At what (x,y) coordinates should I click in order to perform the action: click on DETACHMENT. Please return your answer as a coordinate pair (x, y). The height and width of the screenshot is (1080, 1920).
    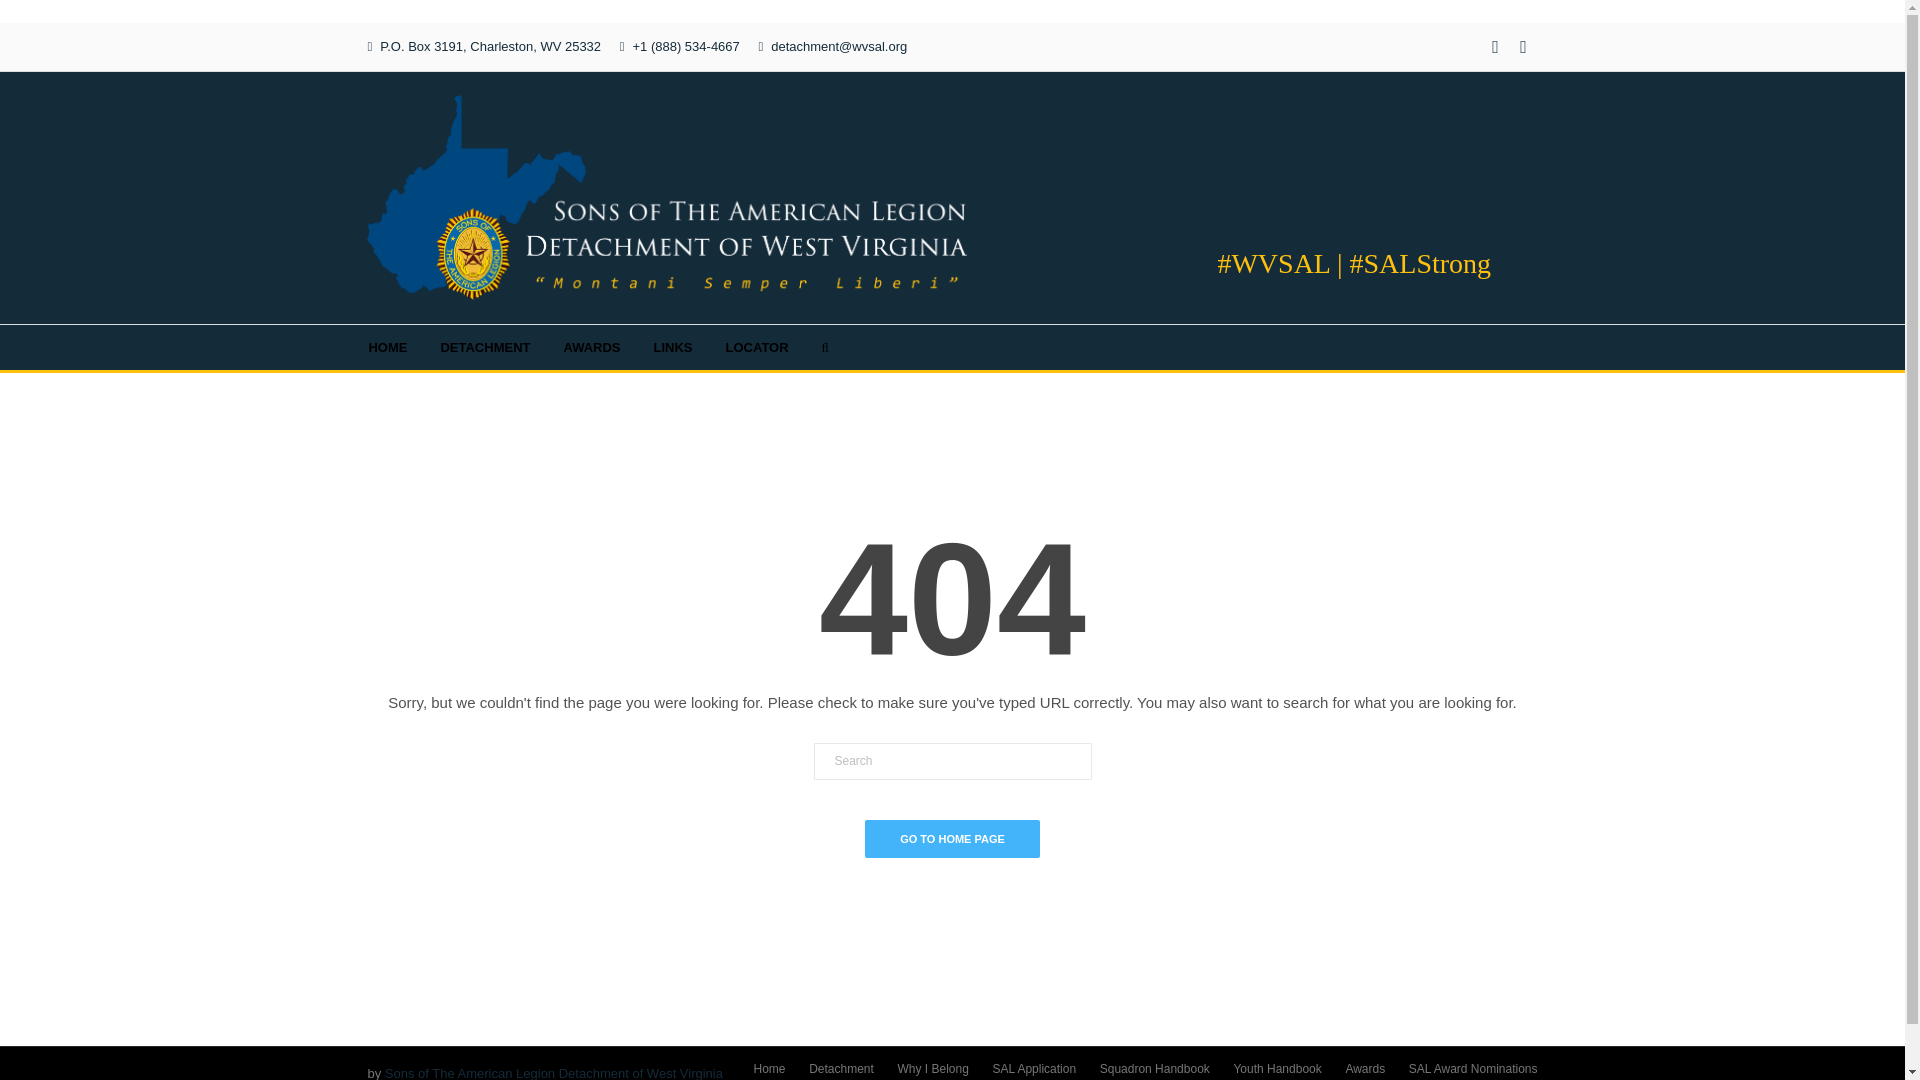
    Looking at the image, I should click on (485, 348).